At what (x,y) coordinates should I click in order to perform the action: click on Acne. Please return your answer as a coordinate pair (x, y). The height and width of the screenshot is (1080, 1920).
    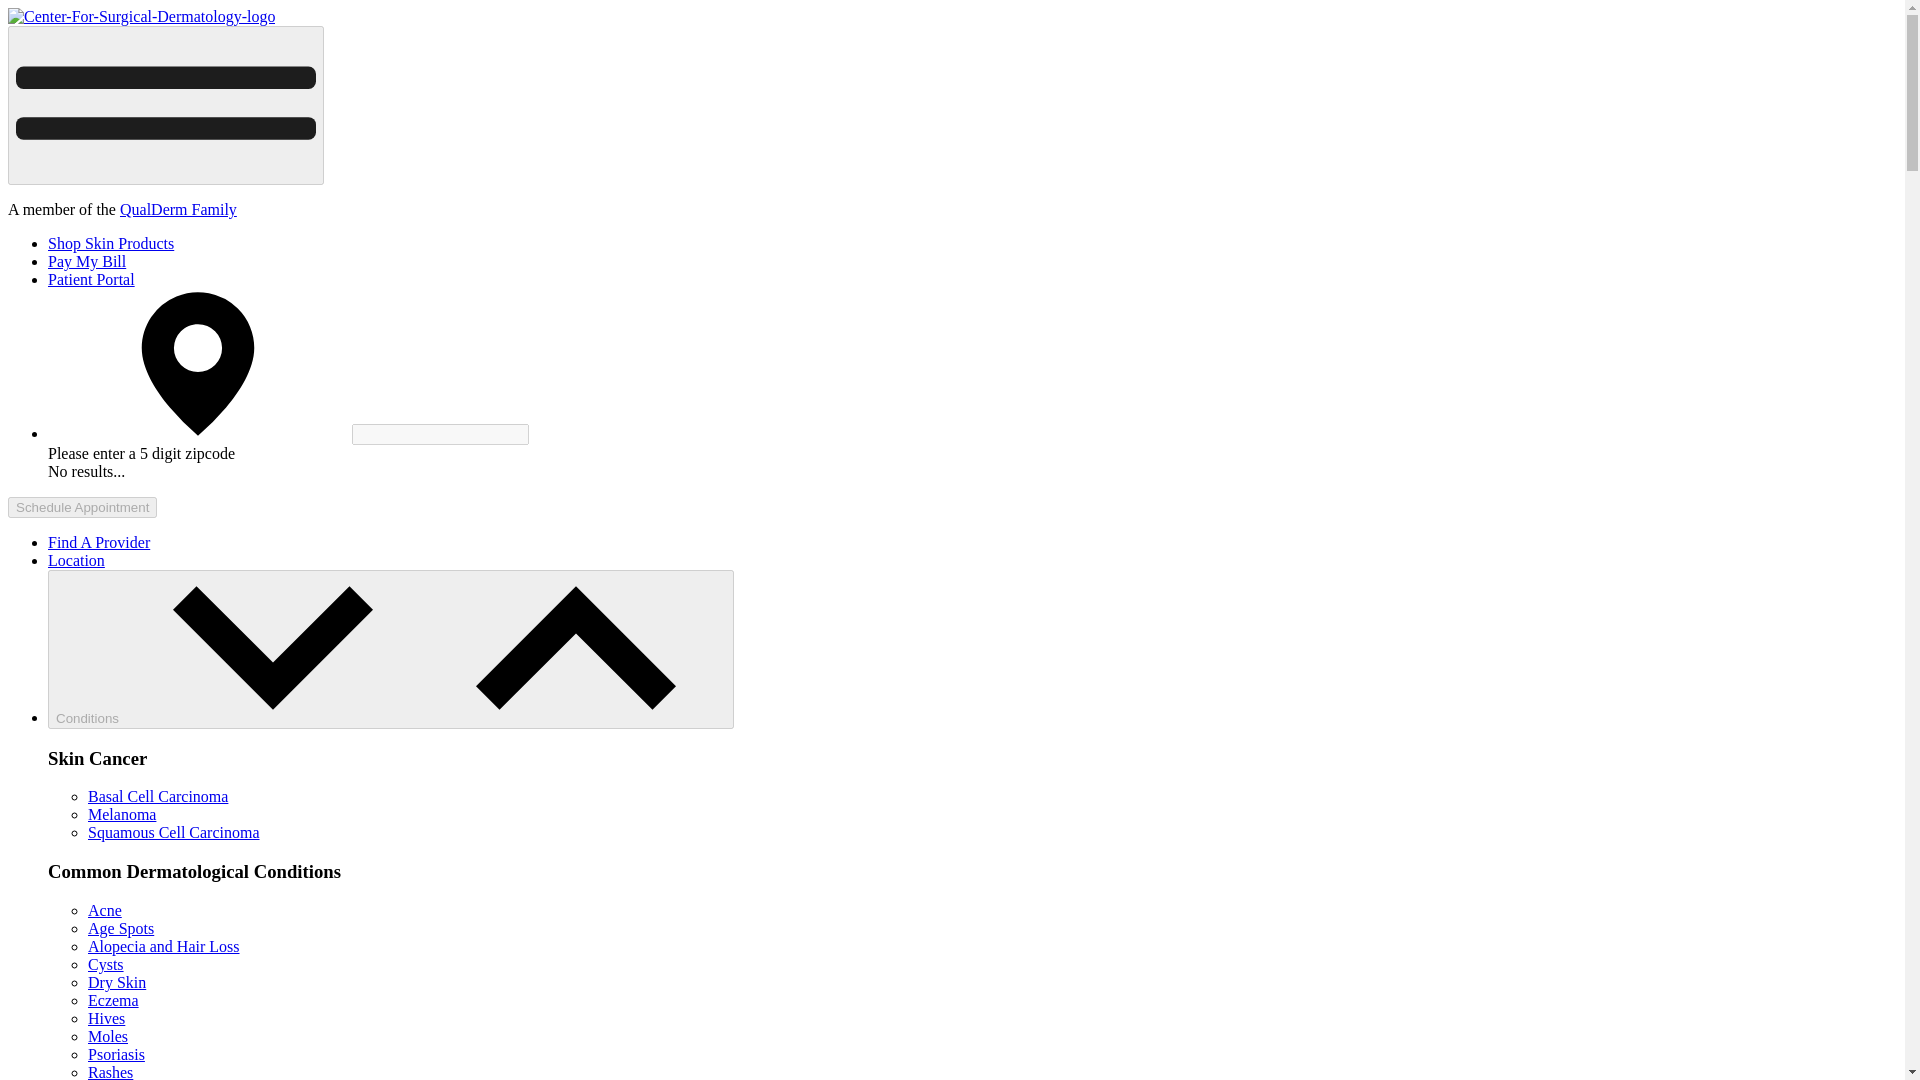
    Looking at the image, I should click on (105, 910).